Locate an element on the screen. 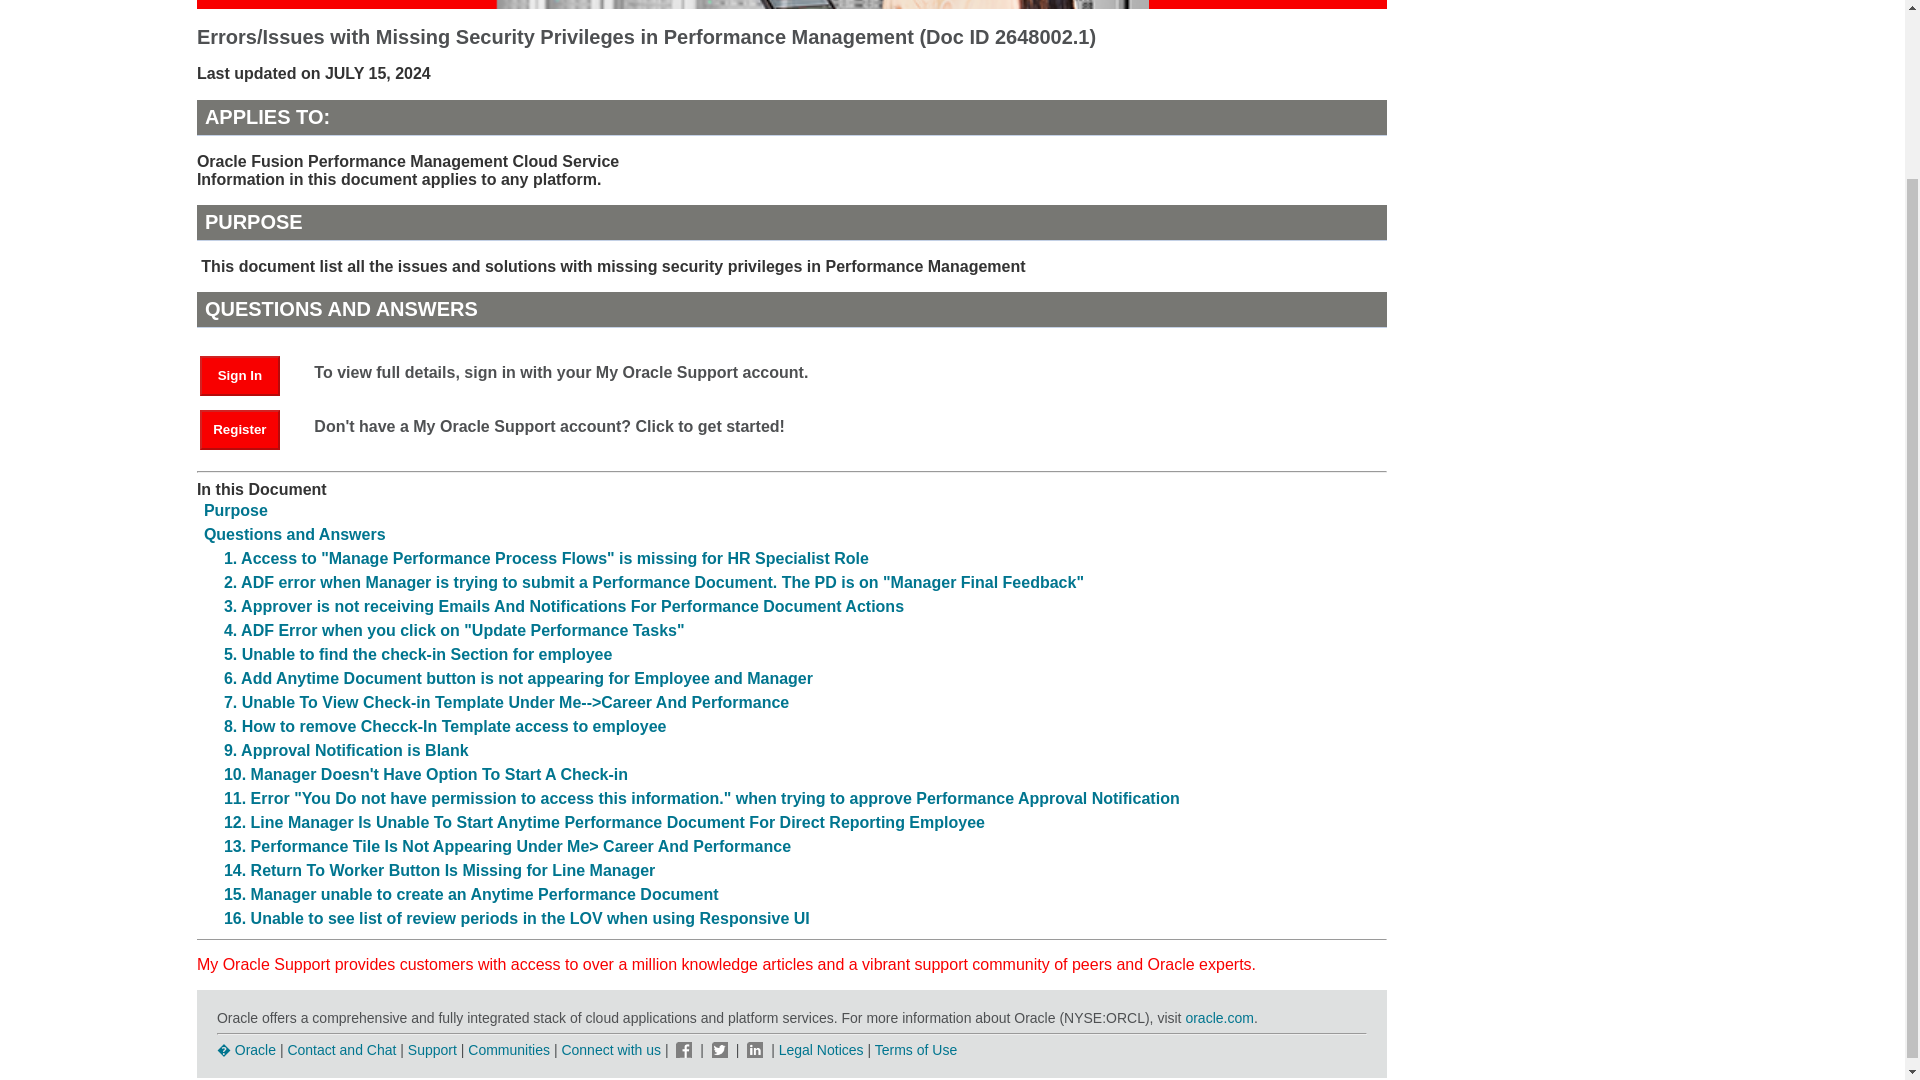 This screenshot has height=1080, width=1920. Register is located at coordinates (249, 428).